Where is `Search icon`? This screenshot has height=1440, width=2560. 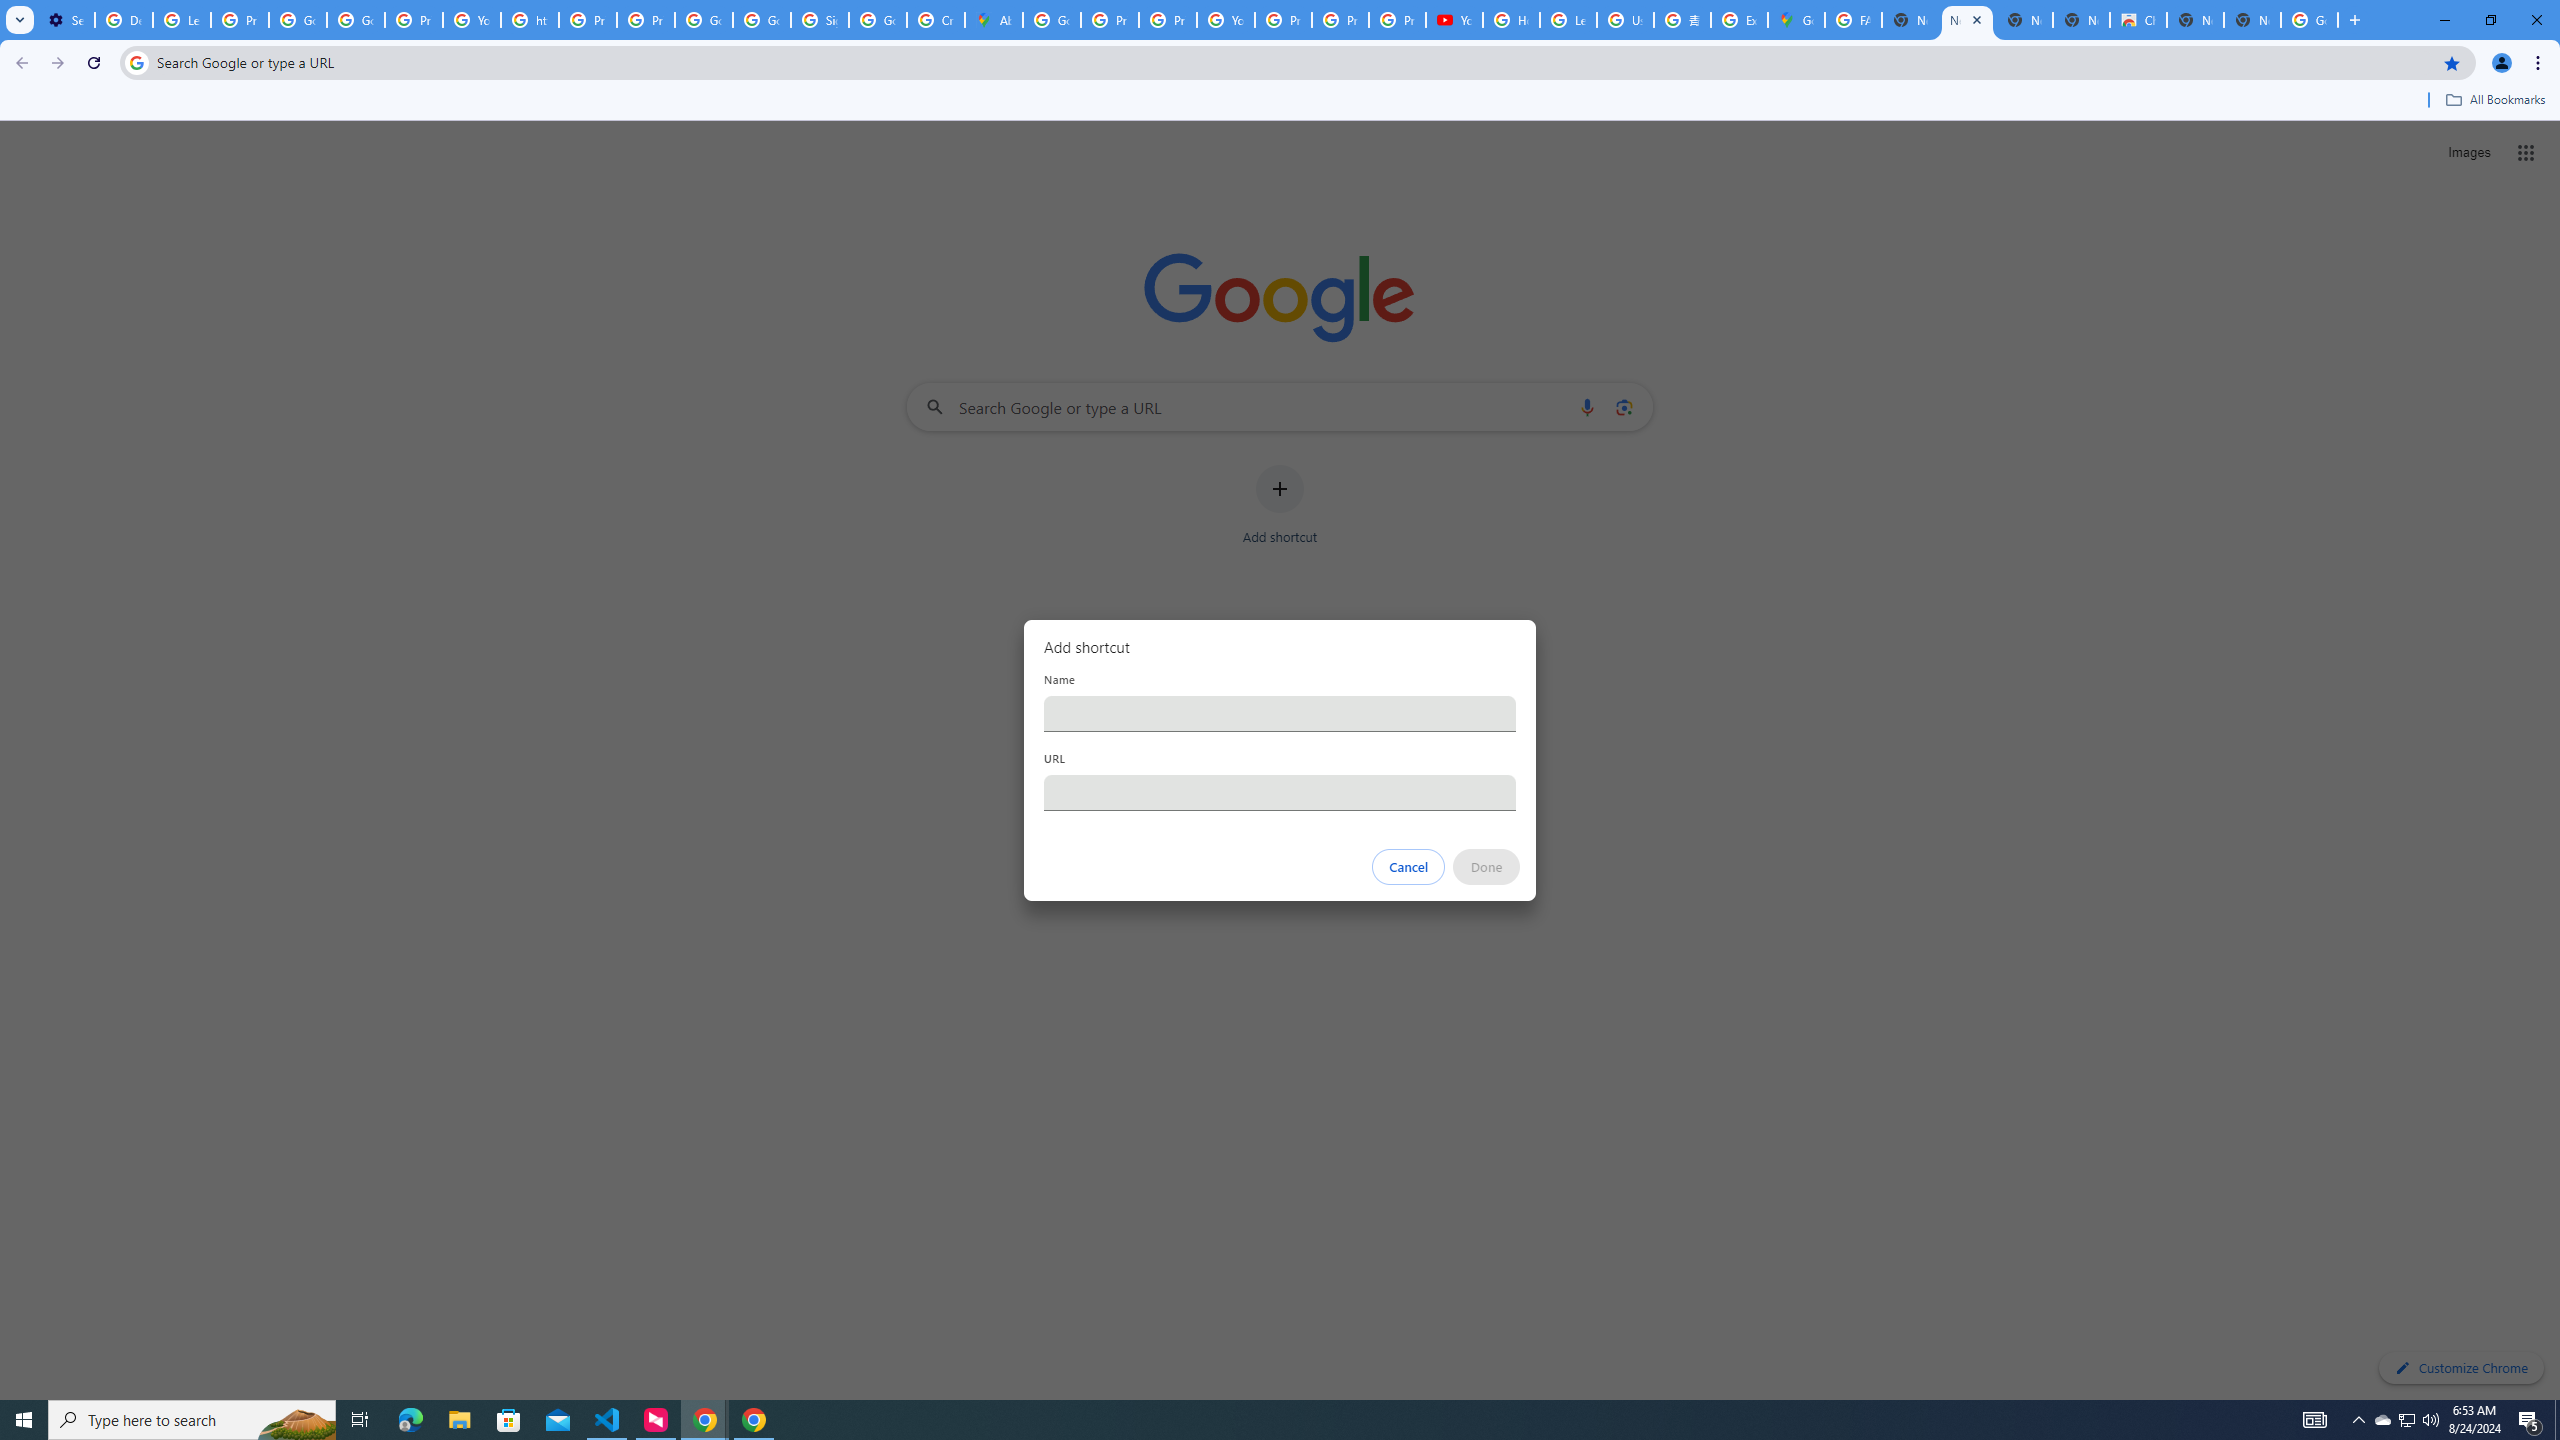 Search icon is located at coordinates (136, 62).